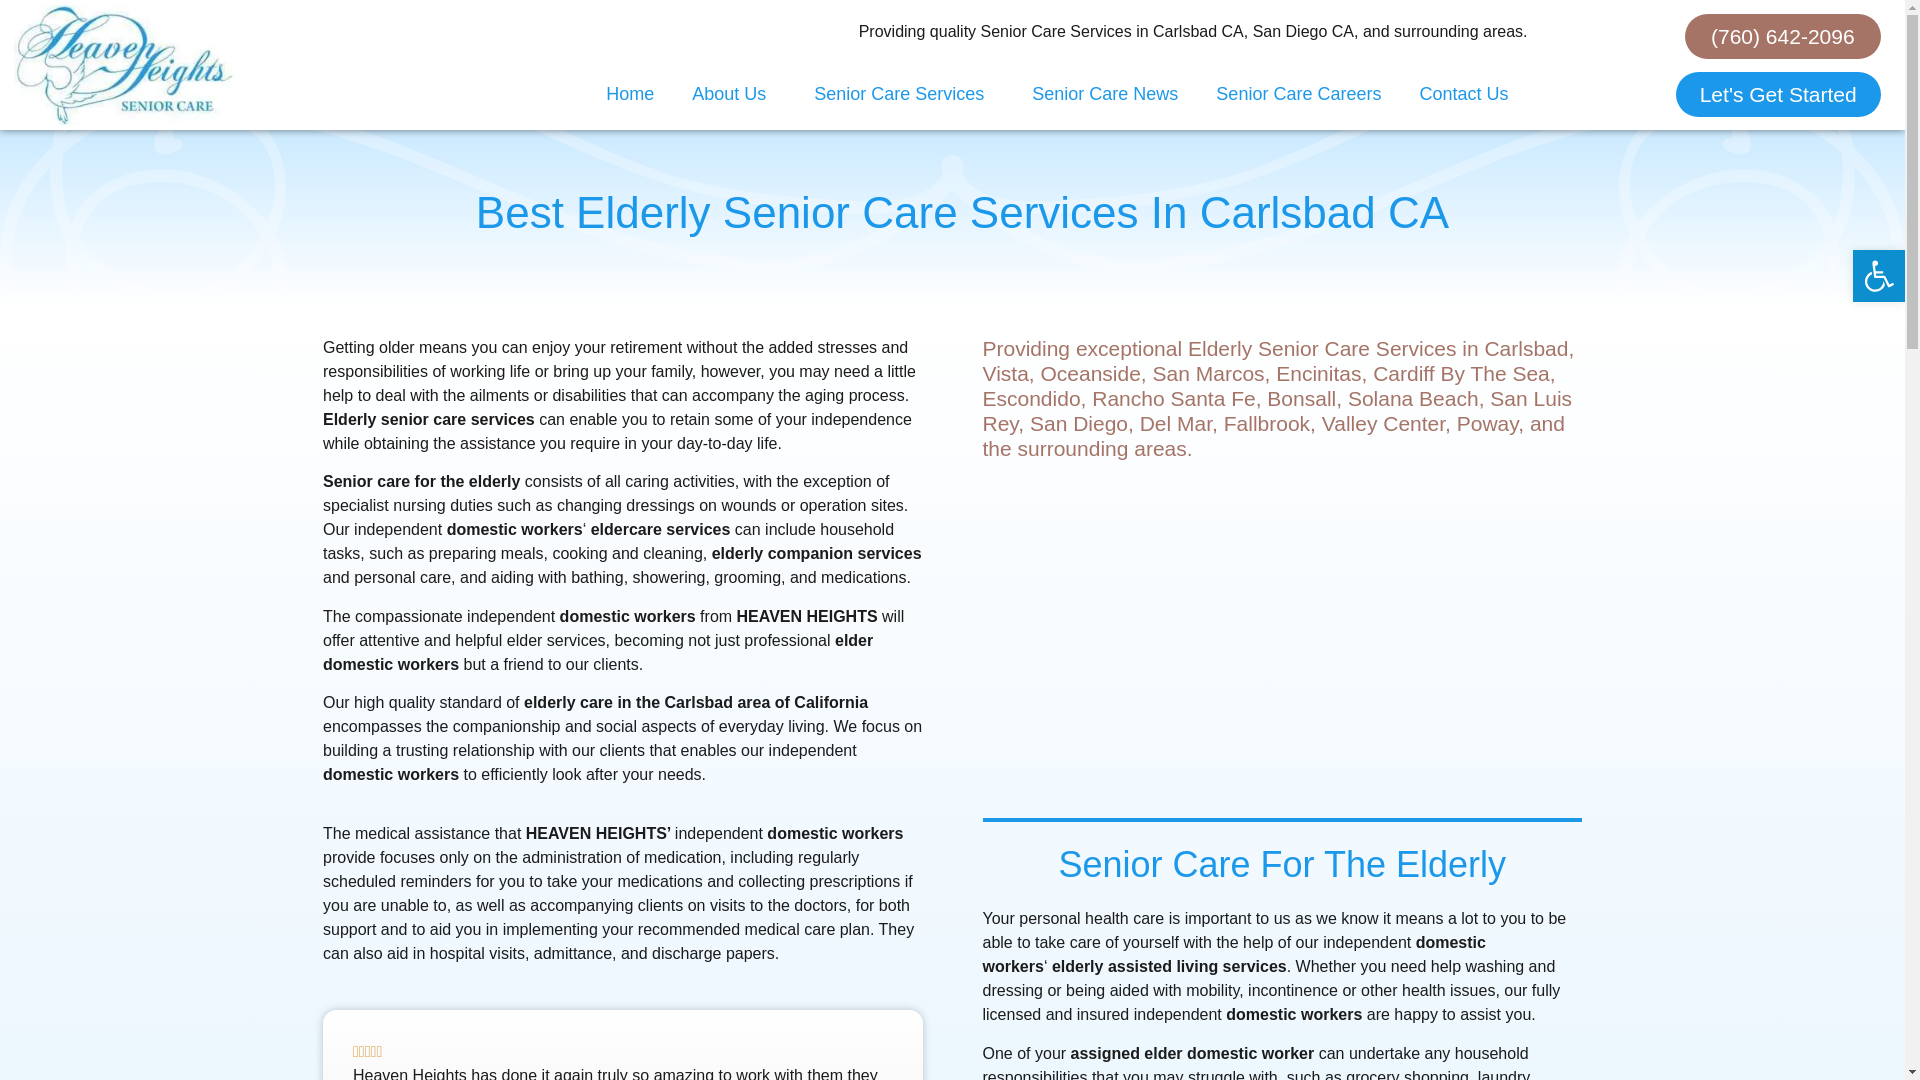 This screenshot has height=1080, width=1920. Describe the element at coordinates (734, 93) in the screenshot. I see `About Us` at that location.